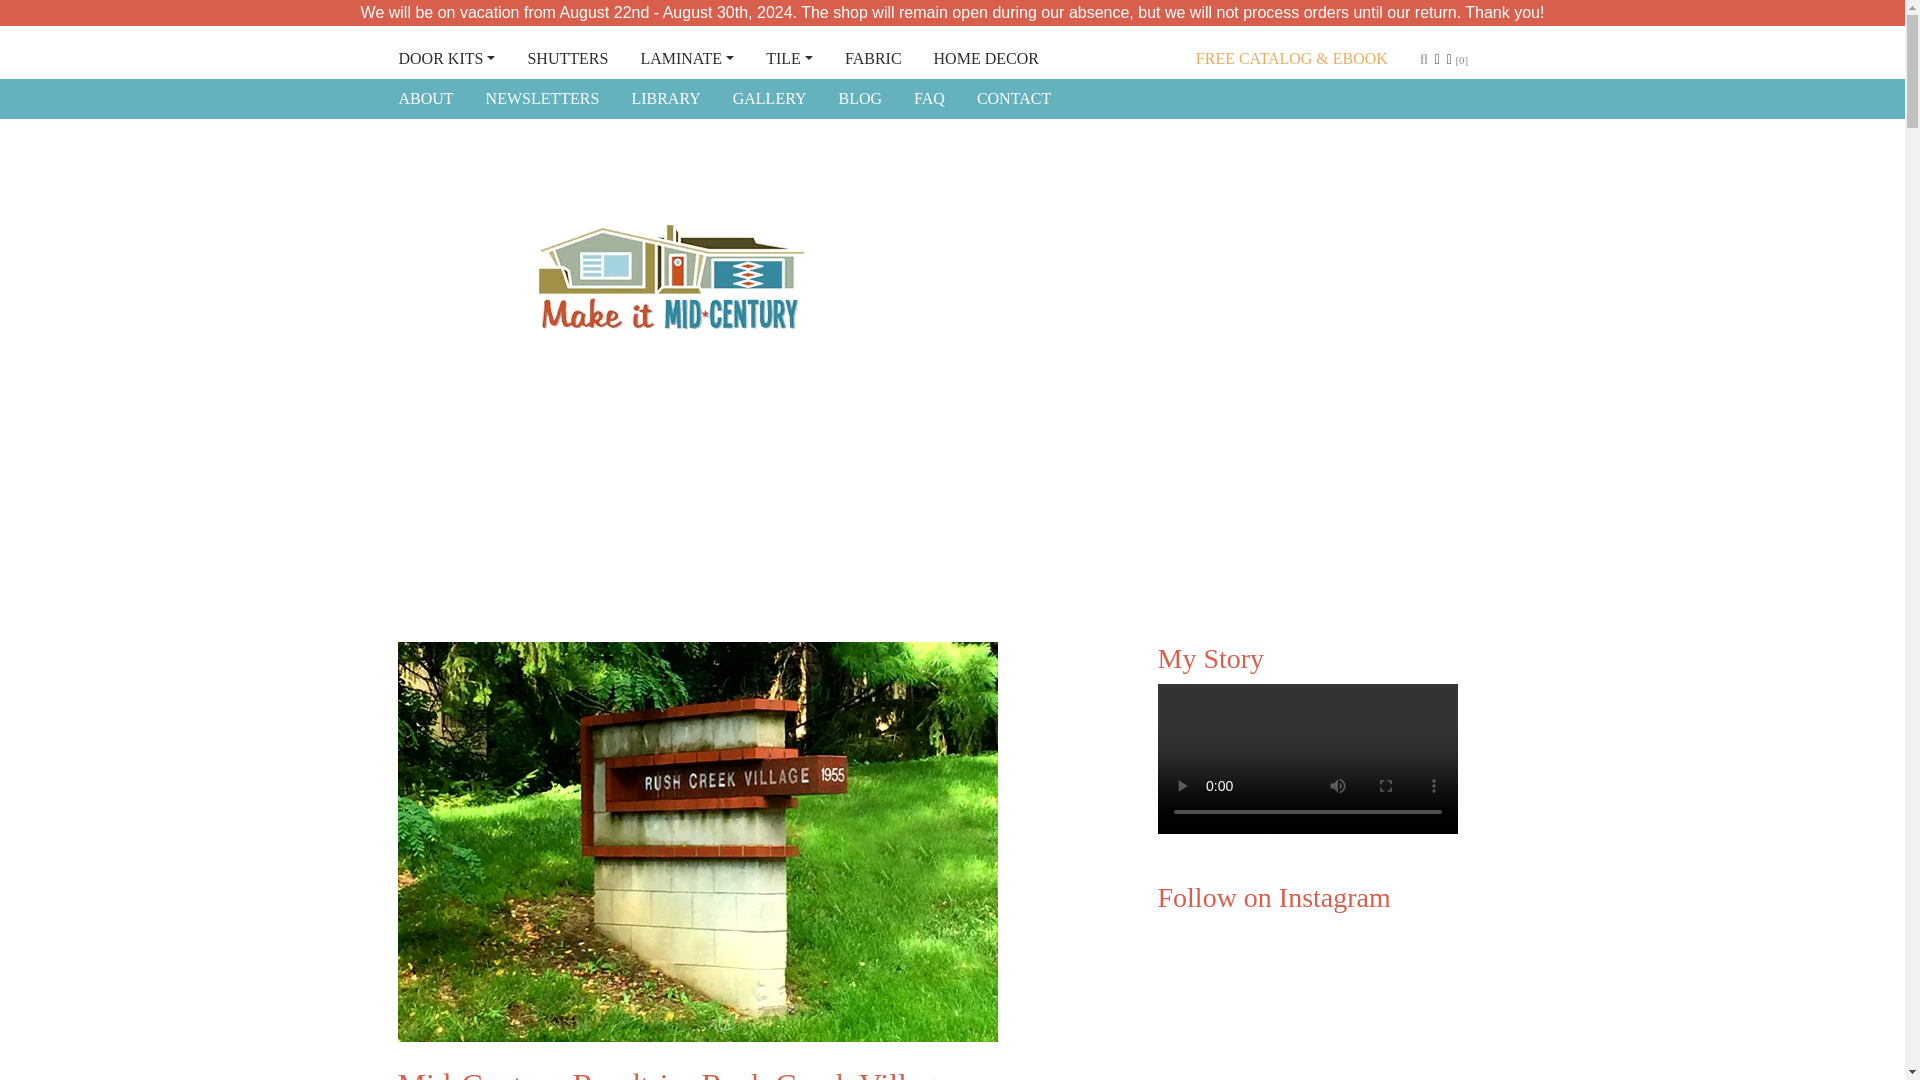  I want to click on TILE, so click(790, 58).